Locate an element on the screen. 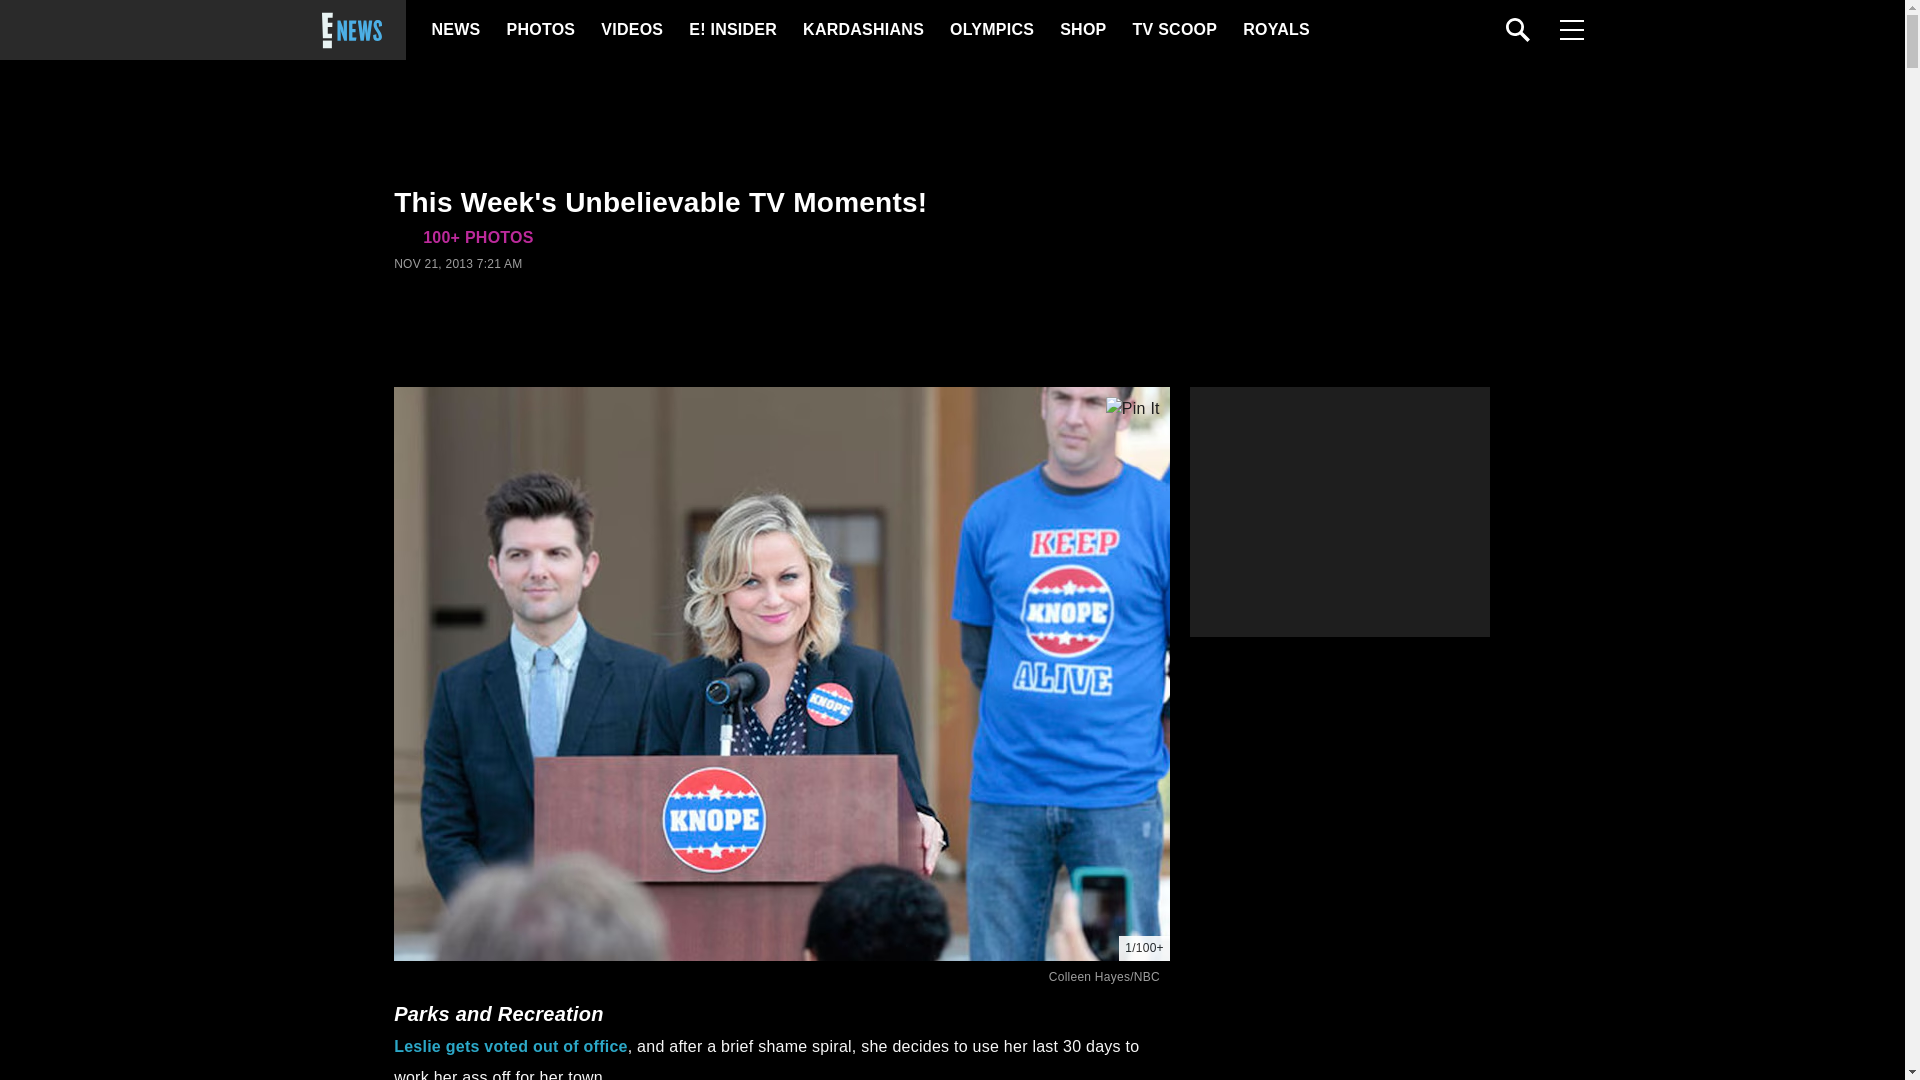  VIDEOS is located at coordinates (630, 30).